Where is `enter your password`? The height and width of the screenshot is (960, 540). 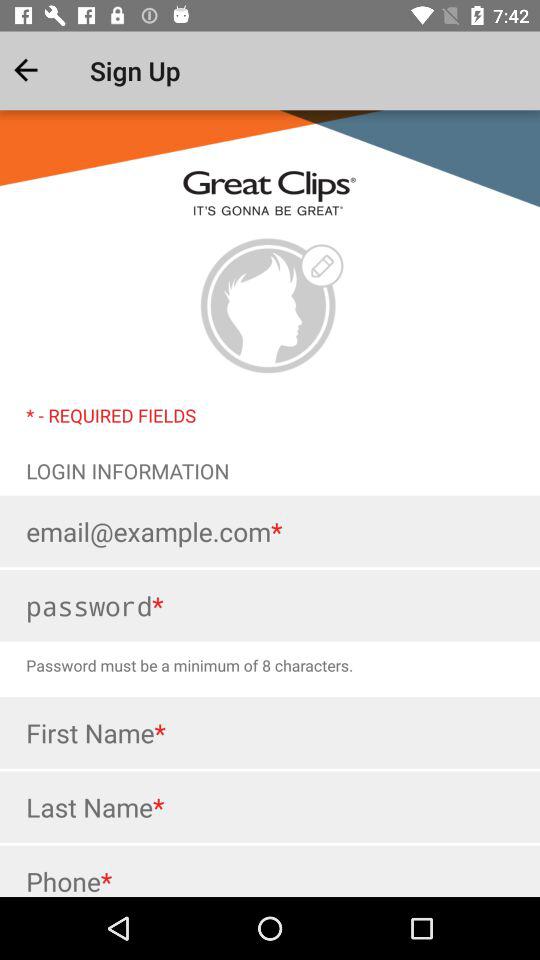 enter your password is located at coordinates (270, 606).